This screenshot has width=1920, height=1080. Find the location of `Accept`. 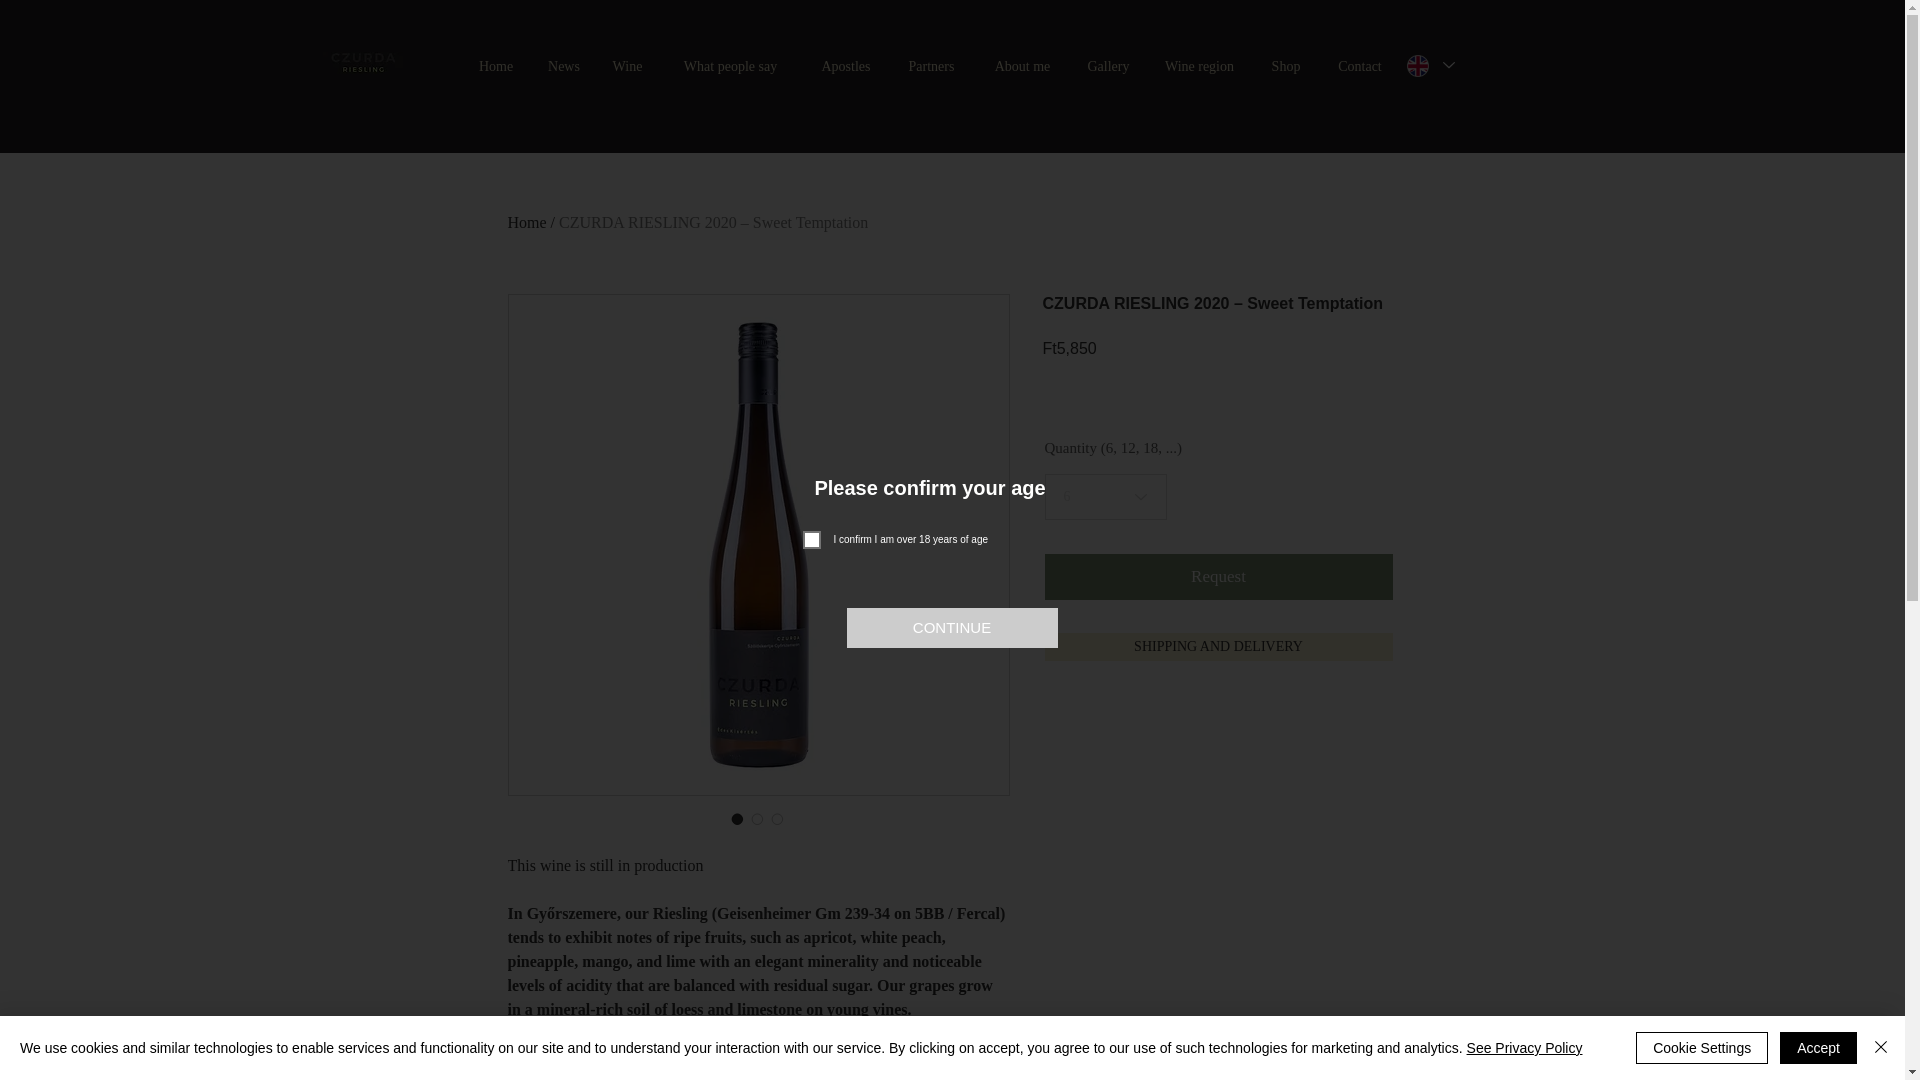

Accept is located at coordinates (1818, 1048).